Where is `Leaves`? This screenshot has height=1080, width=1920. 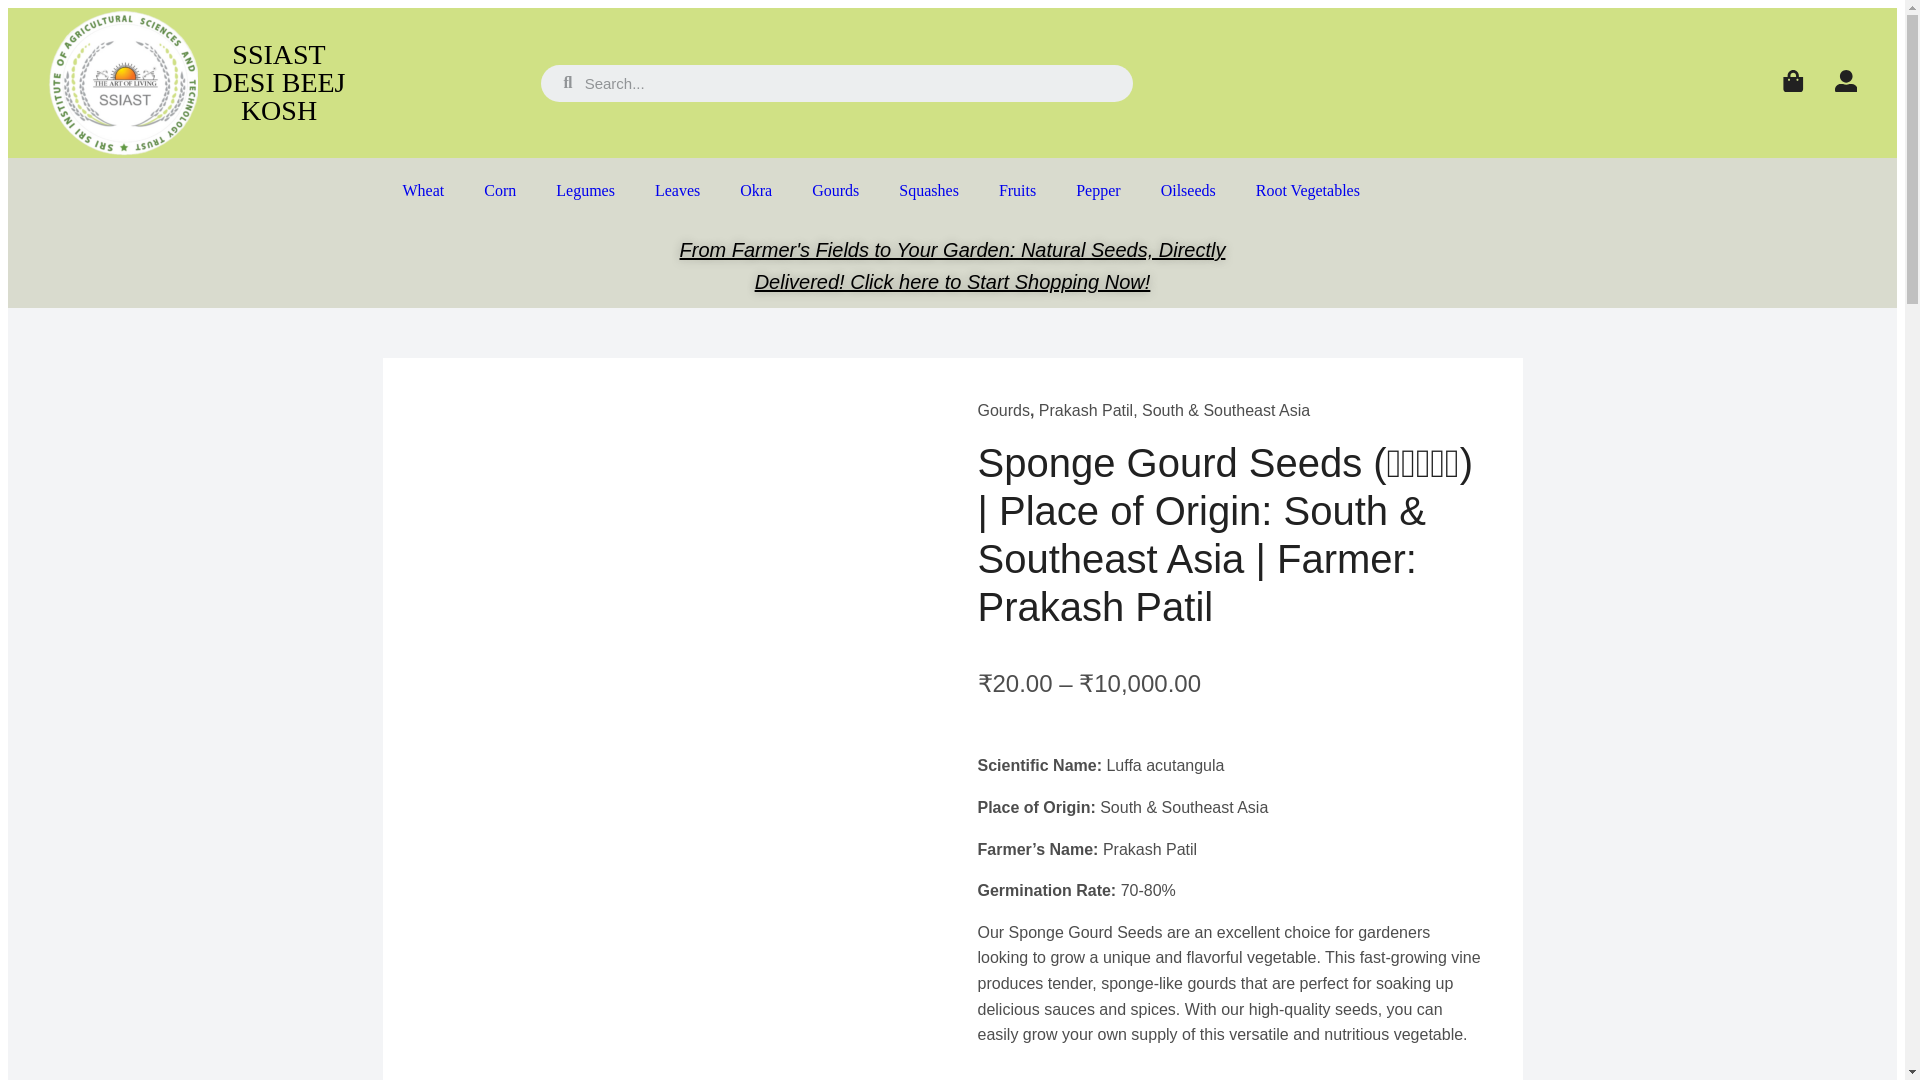
Leaves is located at coordinates (678, 190).